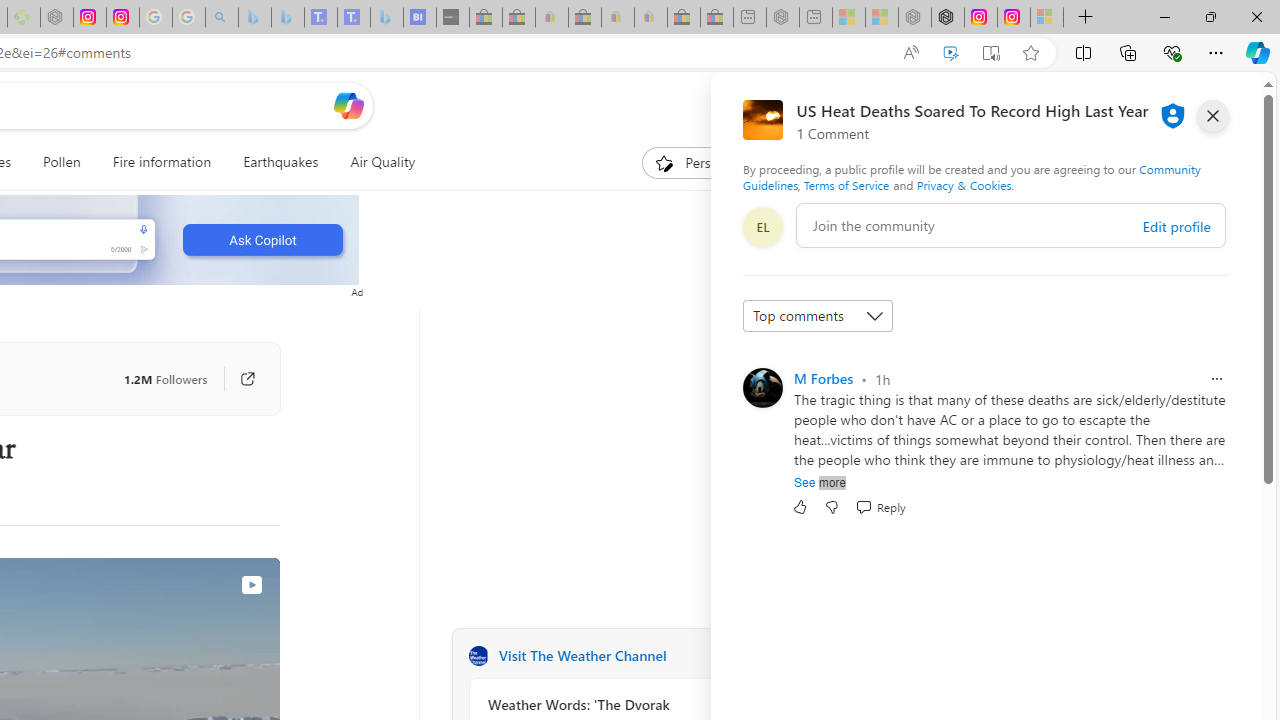 This screenshot has width=1280, height=720. Describe the element at coordinates (816, 18) in the screenshot. I see `New tab - Sleeping` at that location.